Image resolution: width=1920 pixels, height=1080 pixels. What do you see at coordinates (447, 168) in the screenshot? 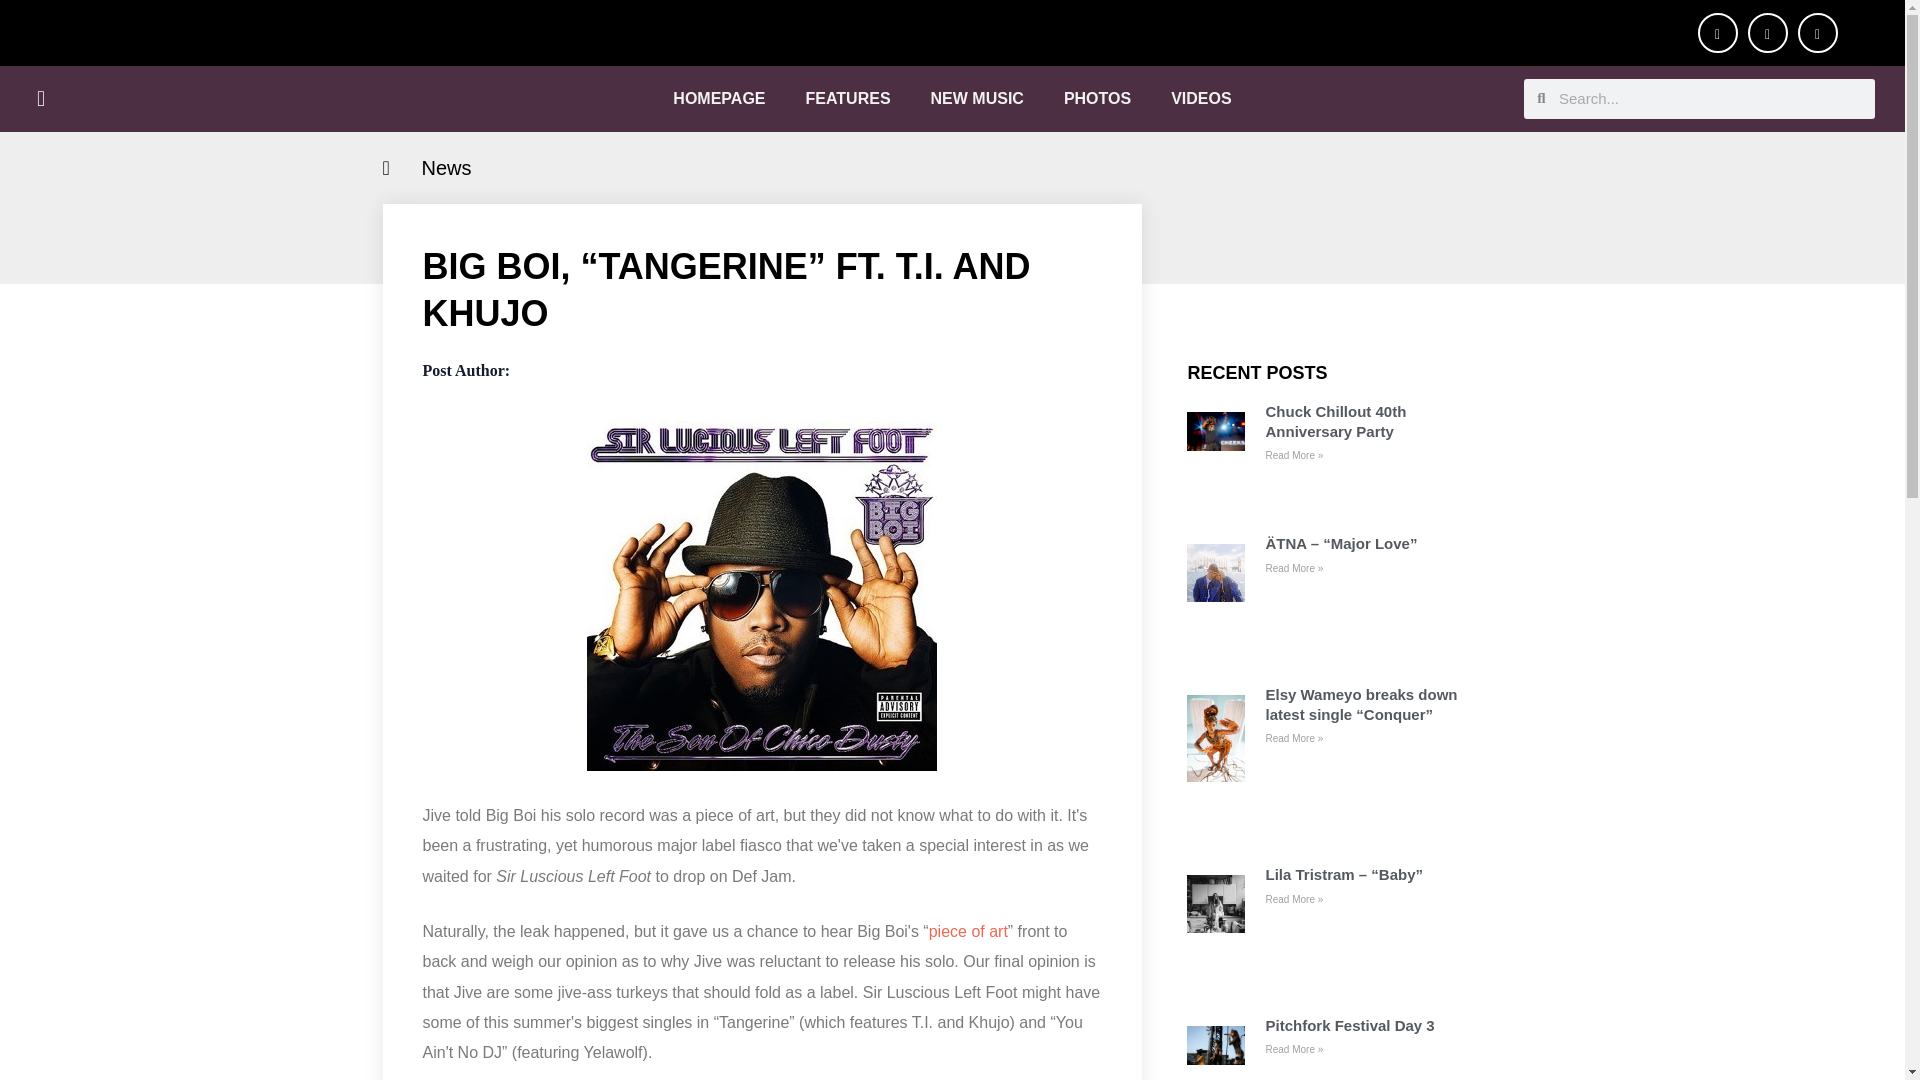
I see `News` at bounding box center [447, 168].